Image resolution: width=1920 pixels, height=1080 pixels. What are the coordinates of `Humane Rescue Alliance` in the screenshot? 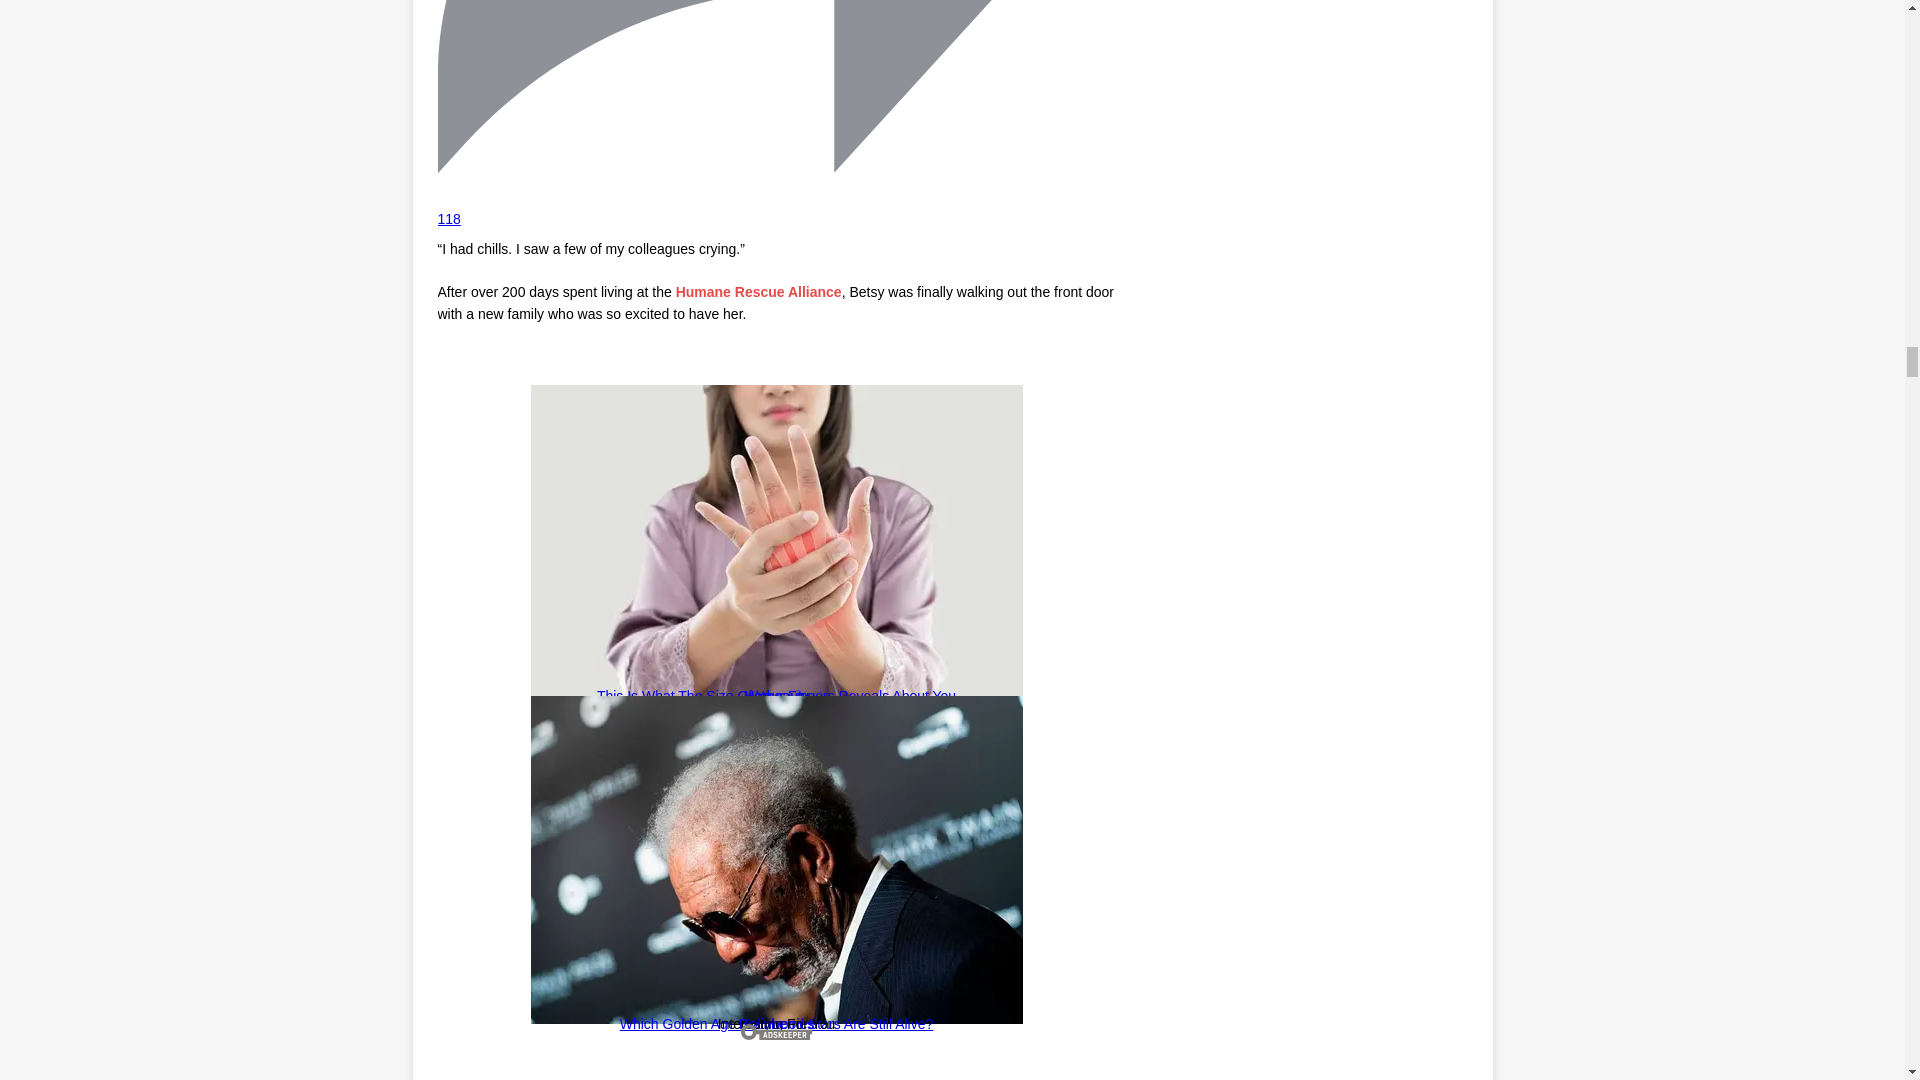 It's located at (758, 292).